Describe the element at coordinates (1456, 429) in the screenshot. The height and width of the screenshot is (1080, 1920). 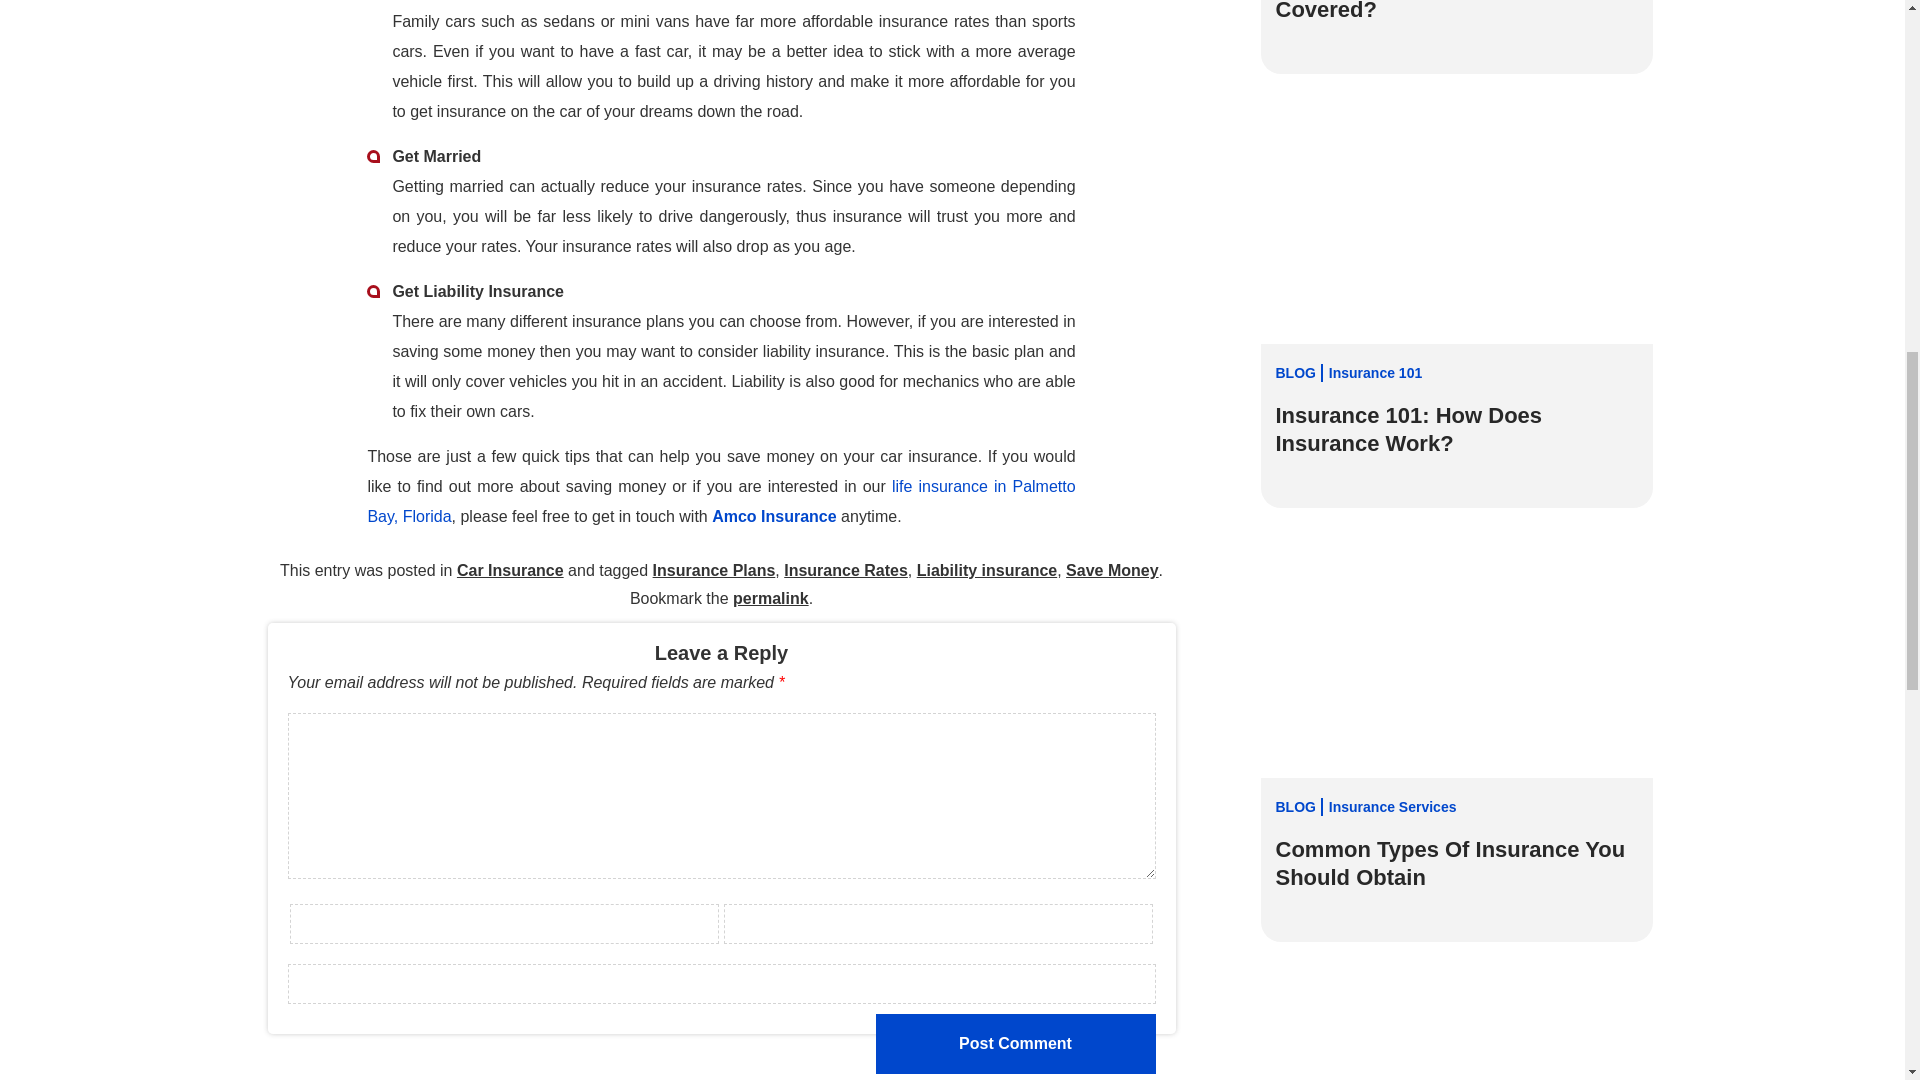
I see `Insurance 101: How Does Insurance Work?` at that location.